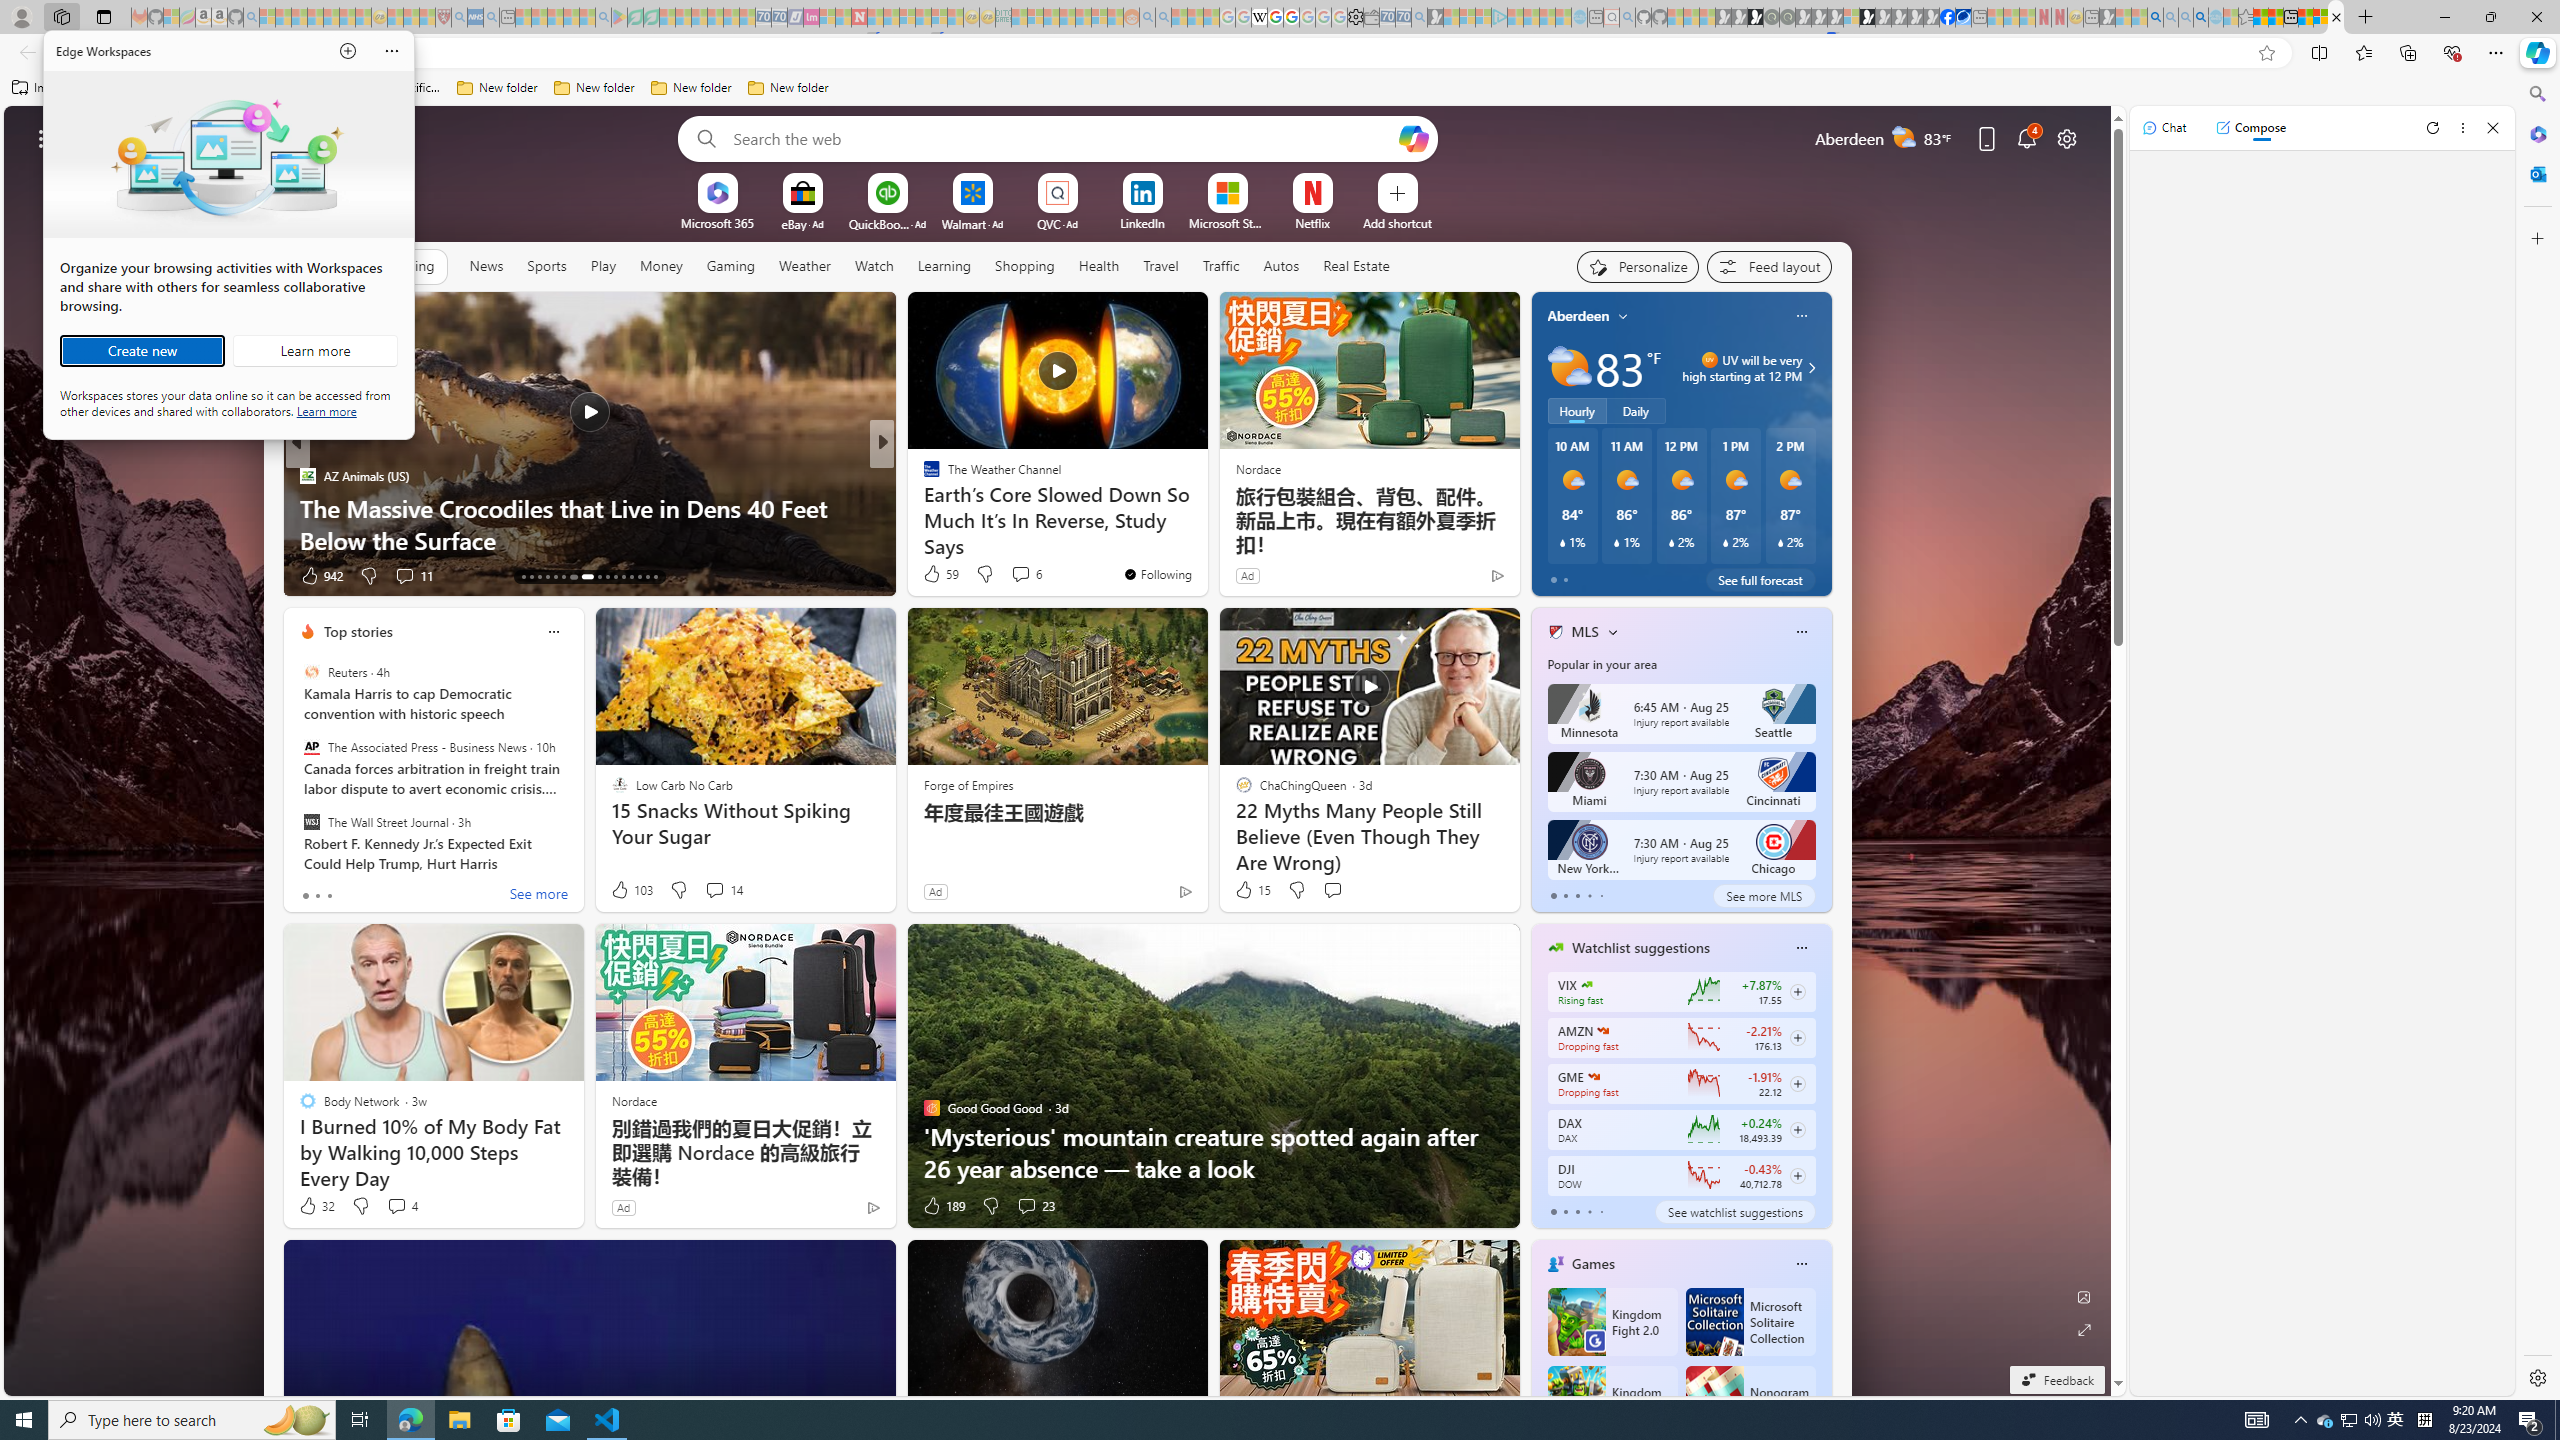 The height and width of the screenshot is (1440, 2560). I want to click on Task View, so click(360, 1420).